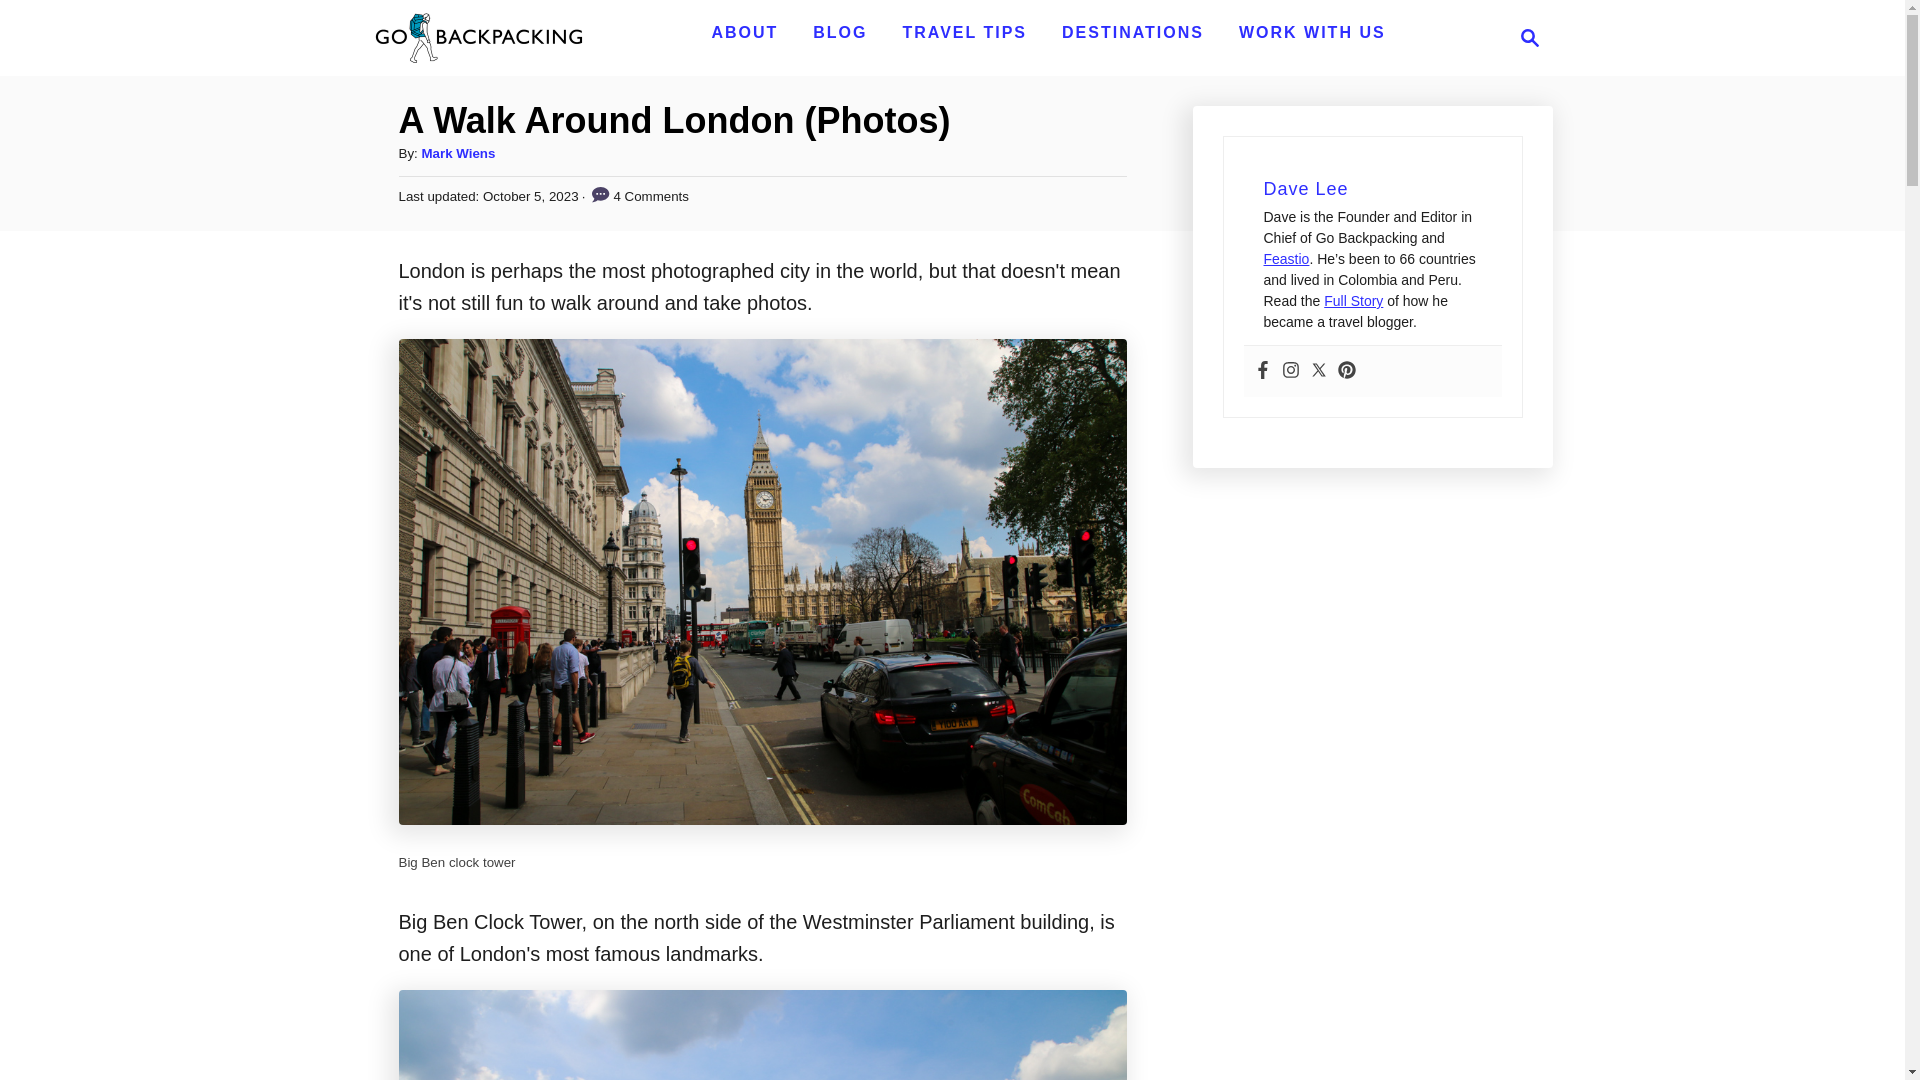 The height and width of the screenshot is (1080, 1920). Describe the element at coordinates (840, 32) in the screenshot. I see `DESTINATIONS` at that location.